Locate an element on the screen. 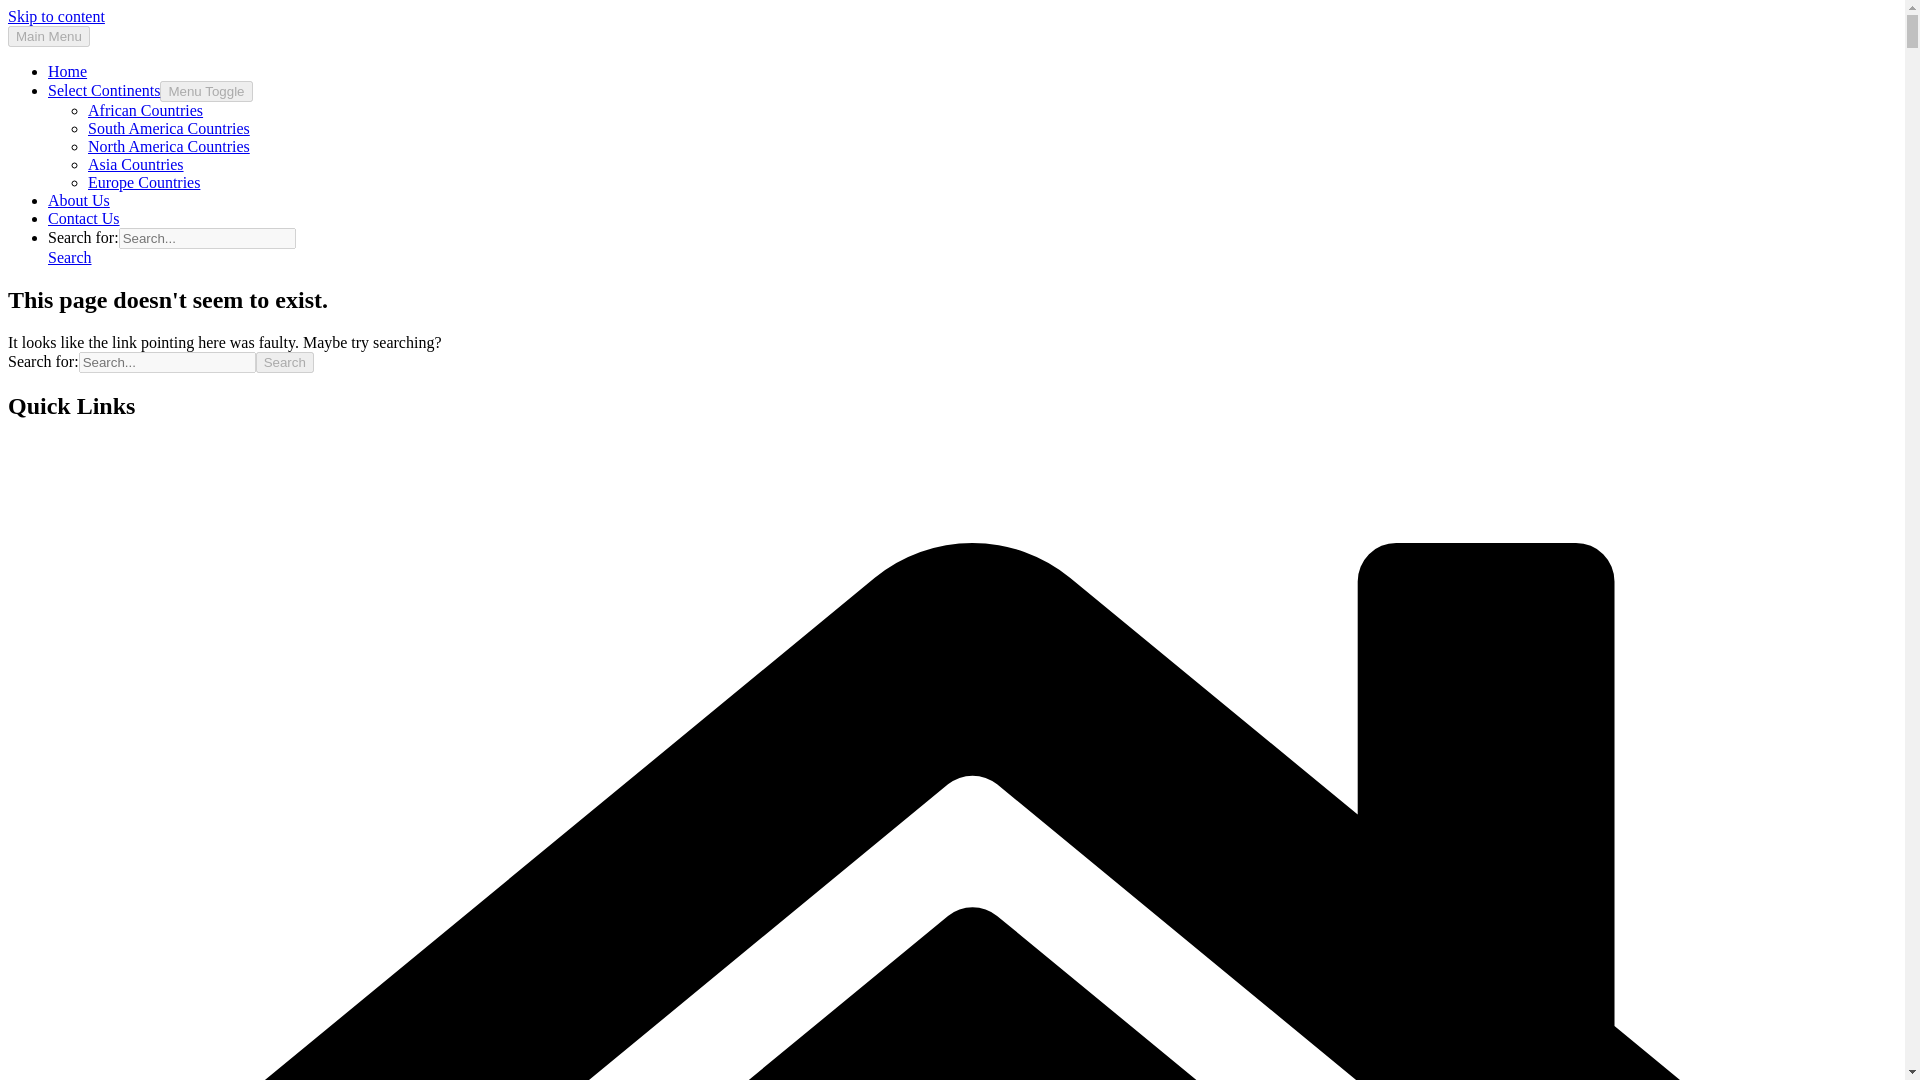 This screenshot has width=1920, height=1080. Search is located at coordinates (70, 257).